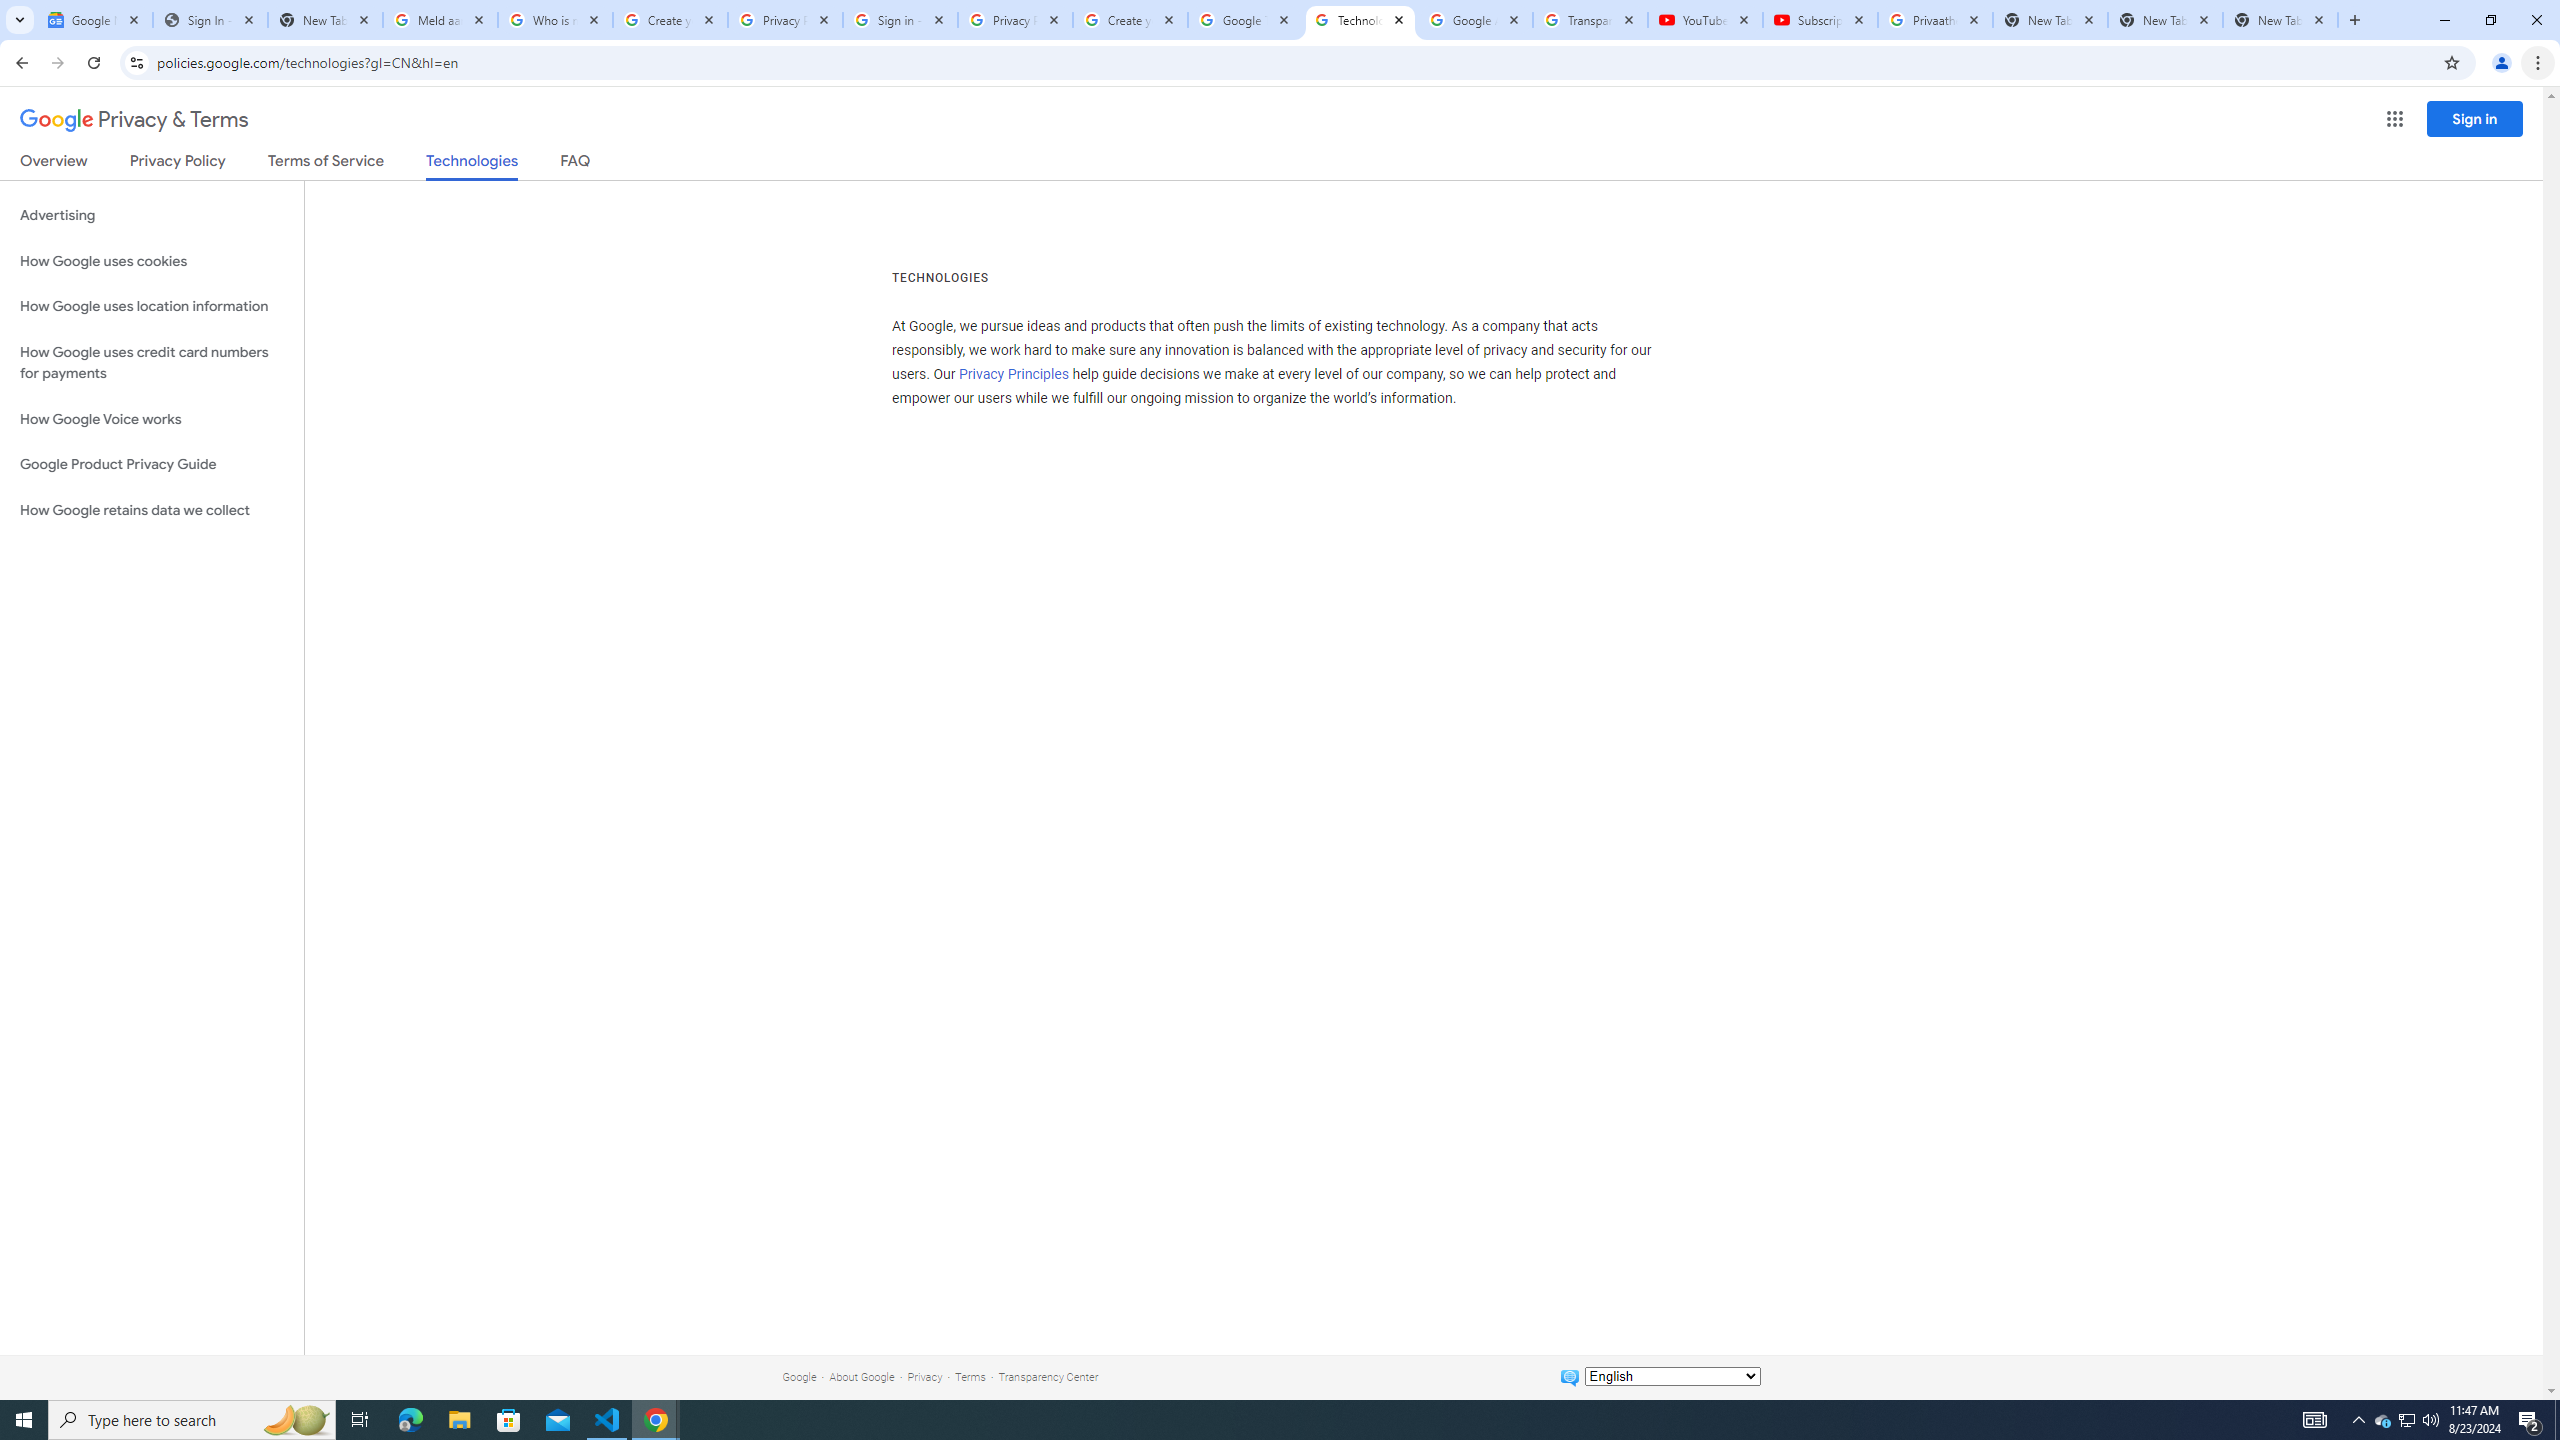 Image resolution: width=2560 pixels, height=1440 pixels. Describe the element at coordinates (1474, 20) in the screenshot. I see `Google Account` at that location.